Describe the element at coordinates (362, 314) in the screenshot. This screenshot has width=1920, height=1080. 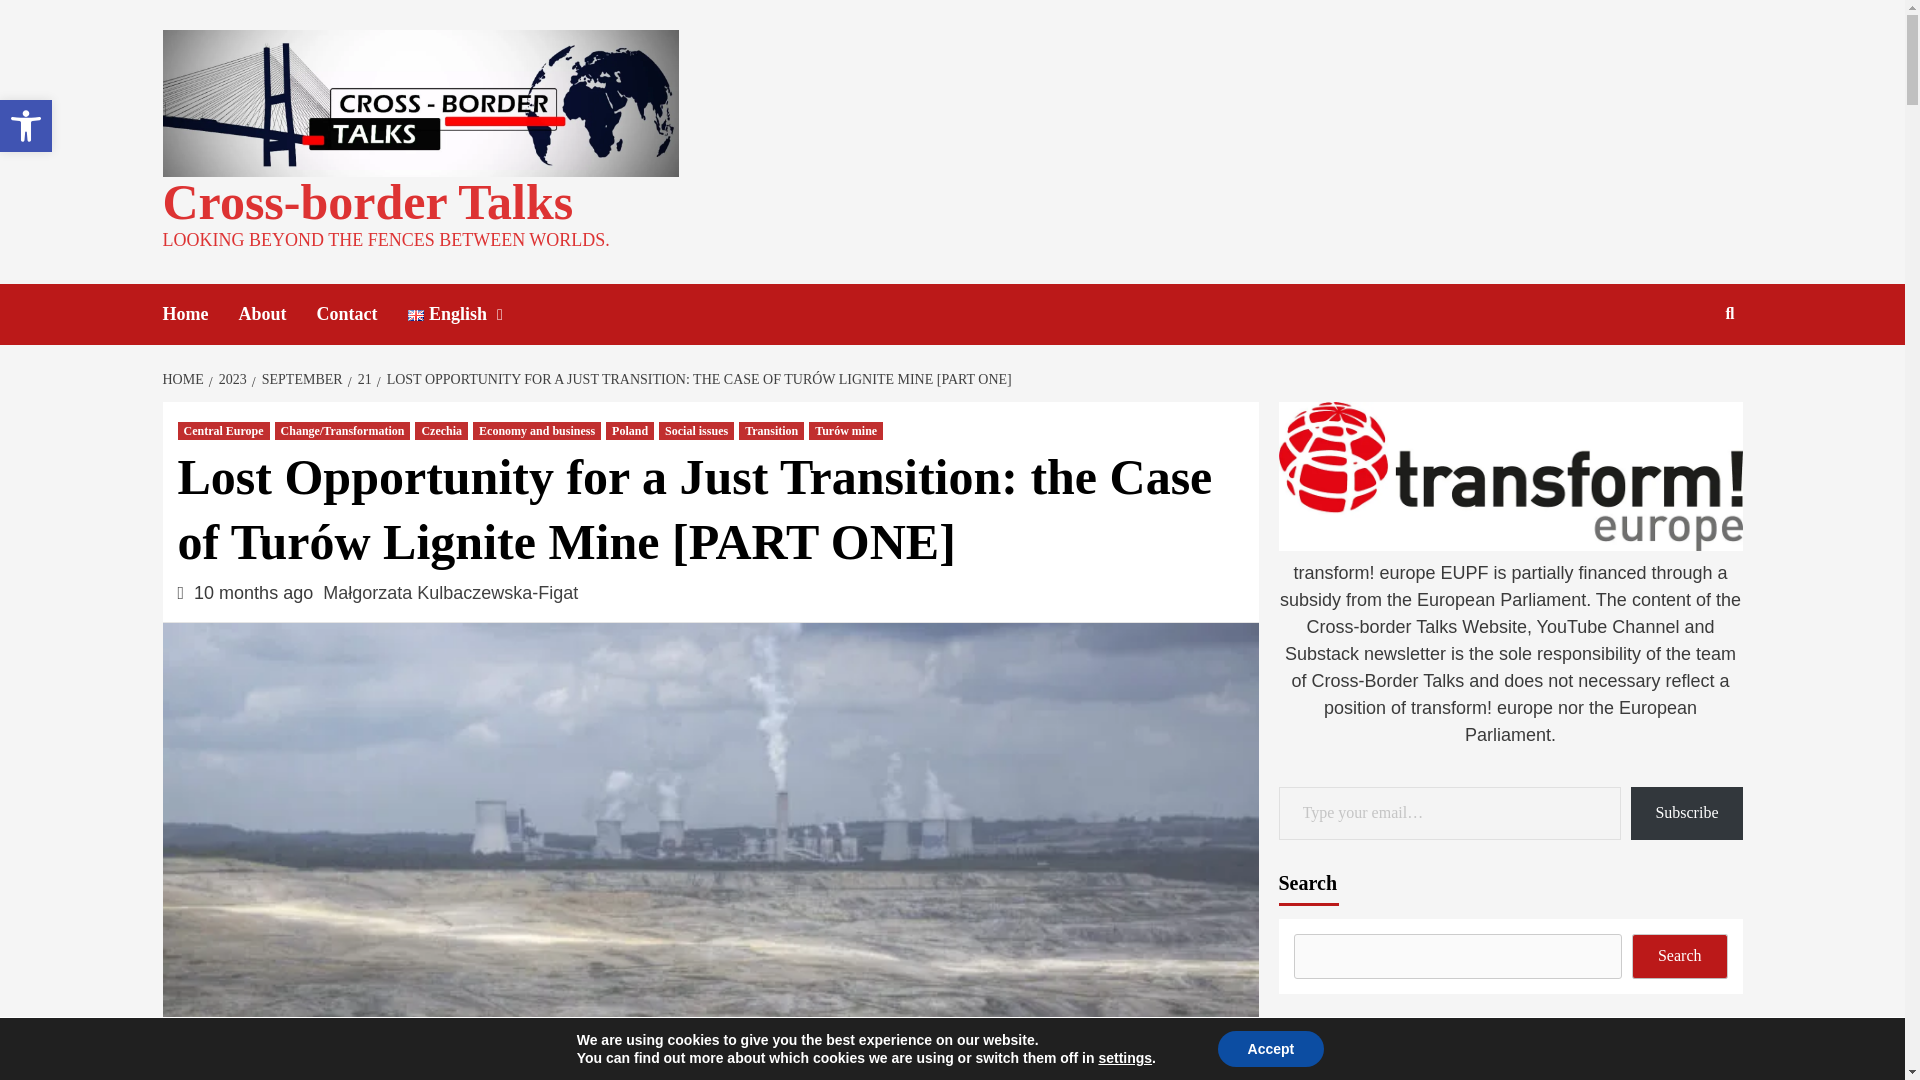
I see `Contact` at that location.